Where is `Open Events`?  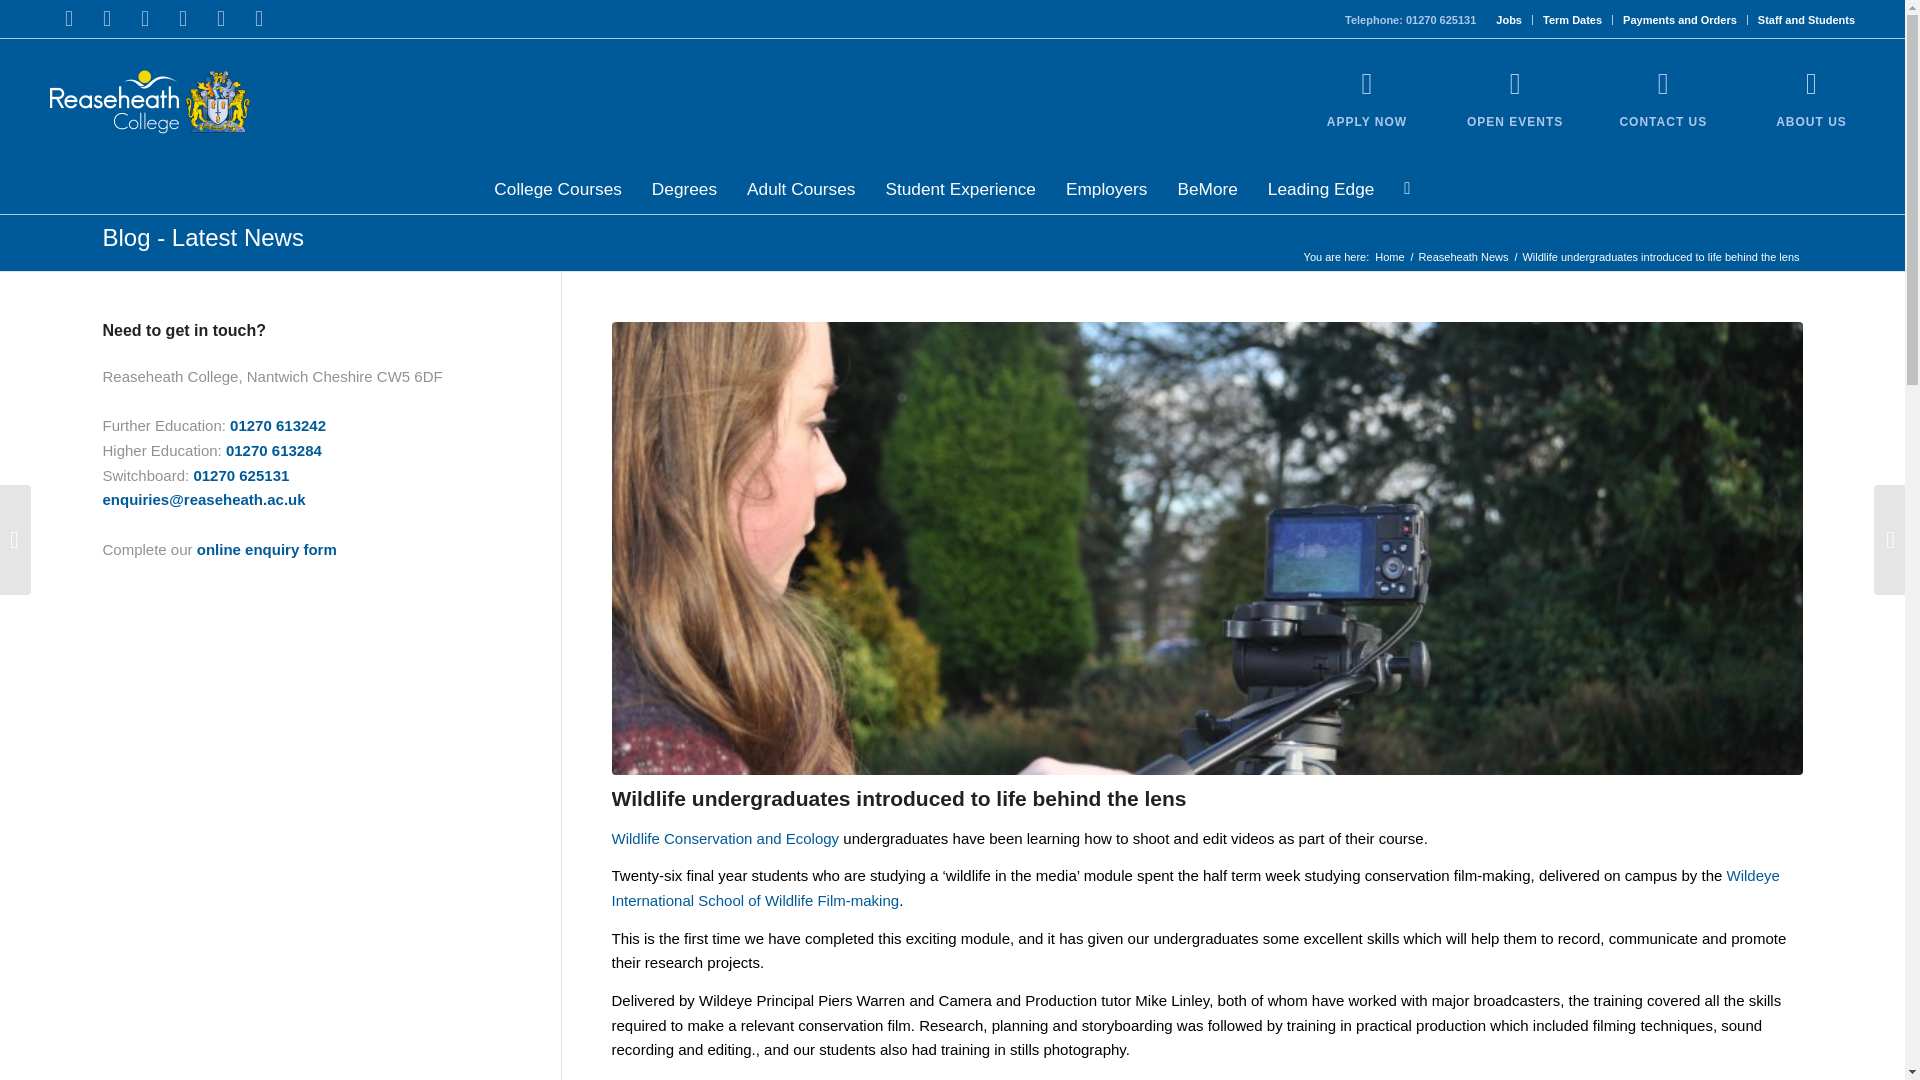
Open Events is located at coordinates (1514, 121).